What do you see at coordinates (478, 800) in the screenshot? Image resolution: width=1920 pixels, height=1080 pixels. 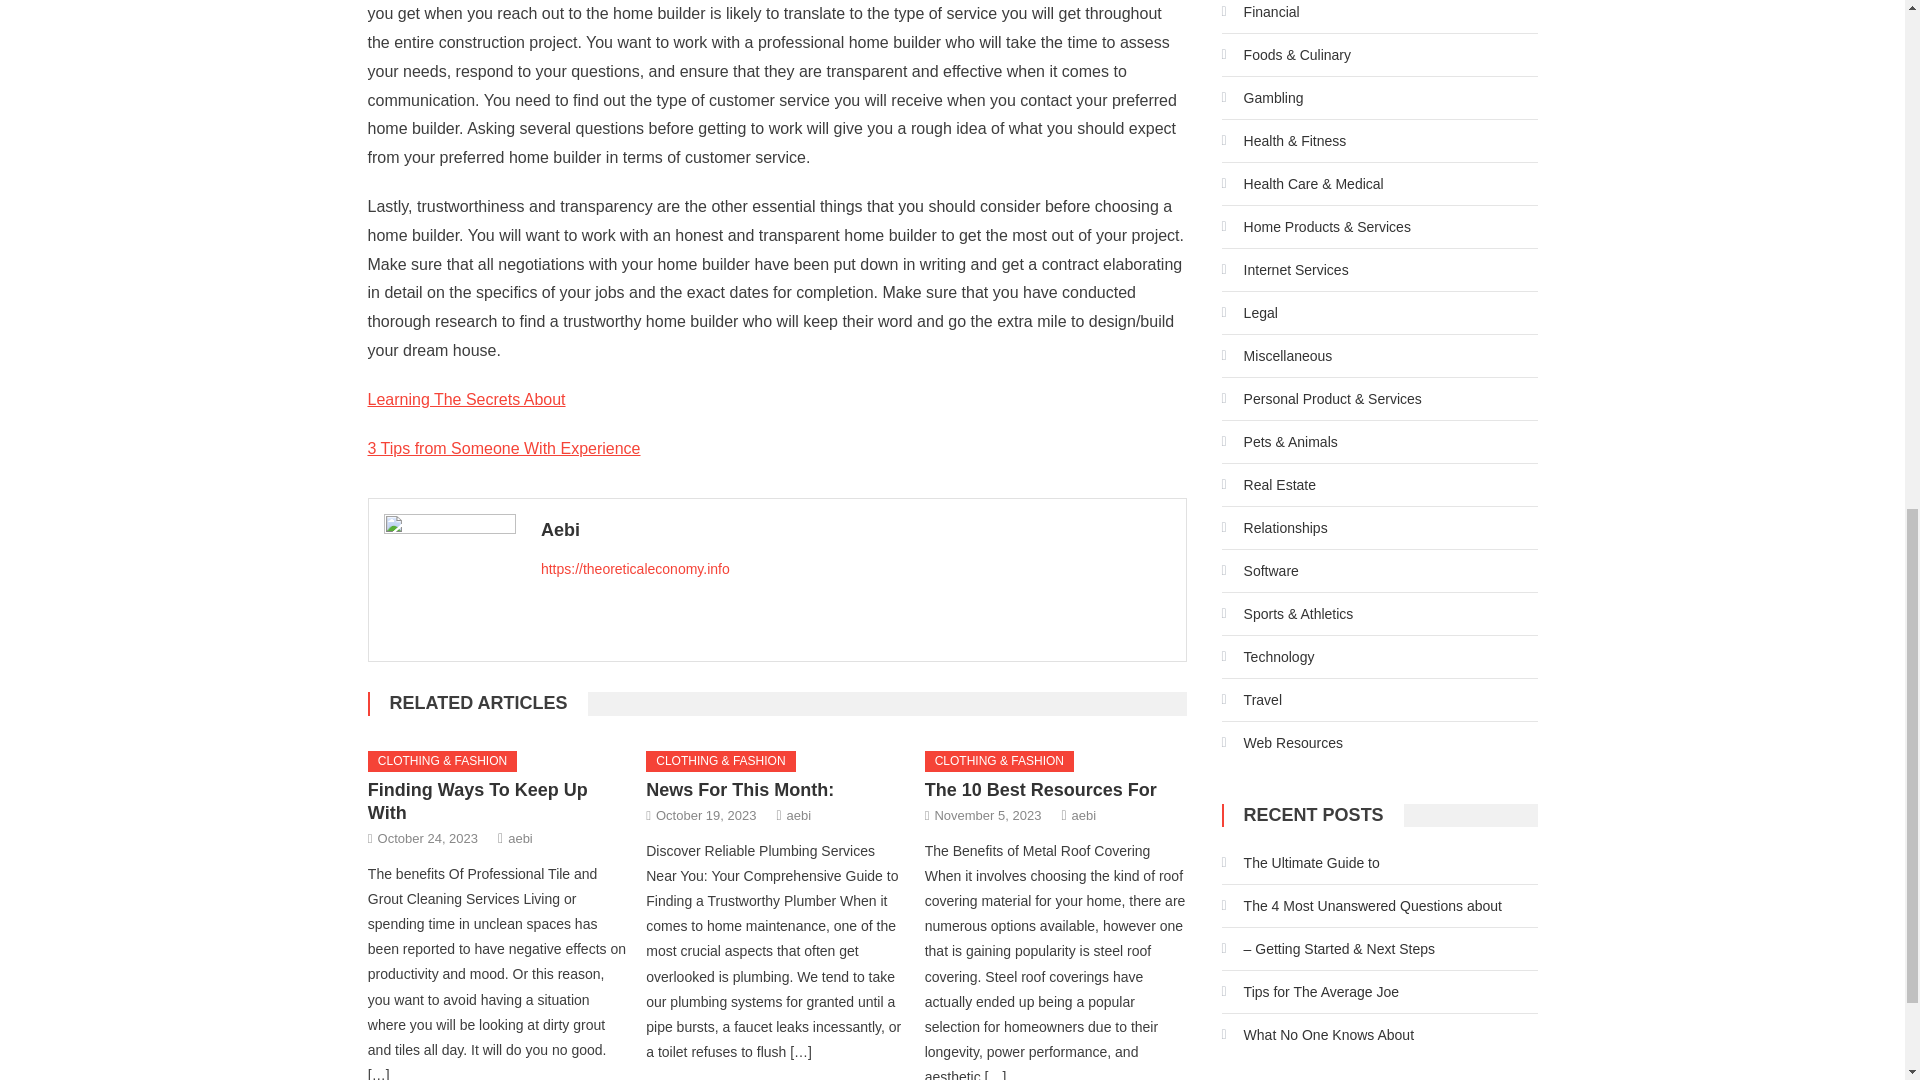 I see `Finding Ways To Keep Up With` at bounding box center [478, 800].